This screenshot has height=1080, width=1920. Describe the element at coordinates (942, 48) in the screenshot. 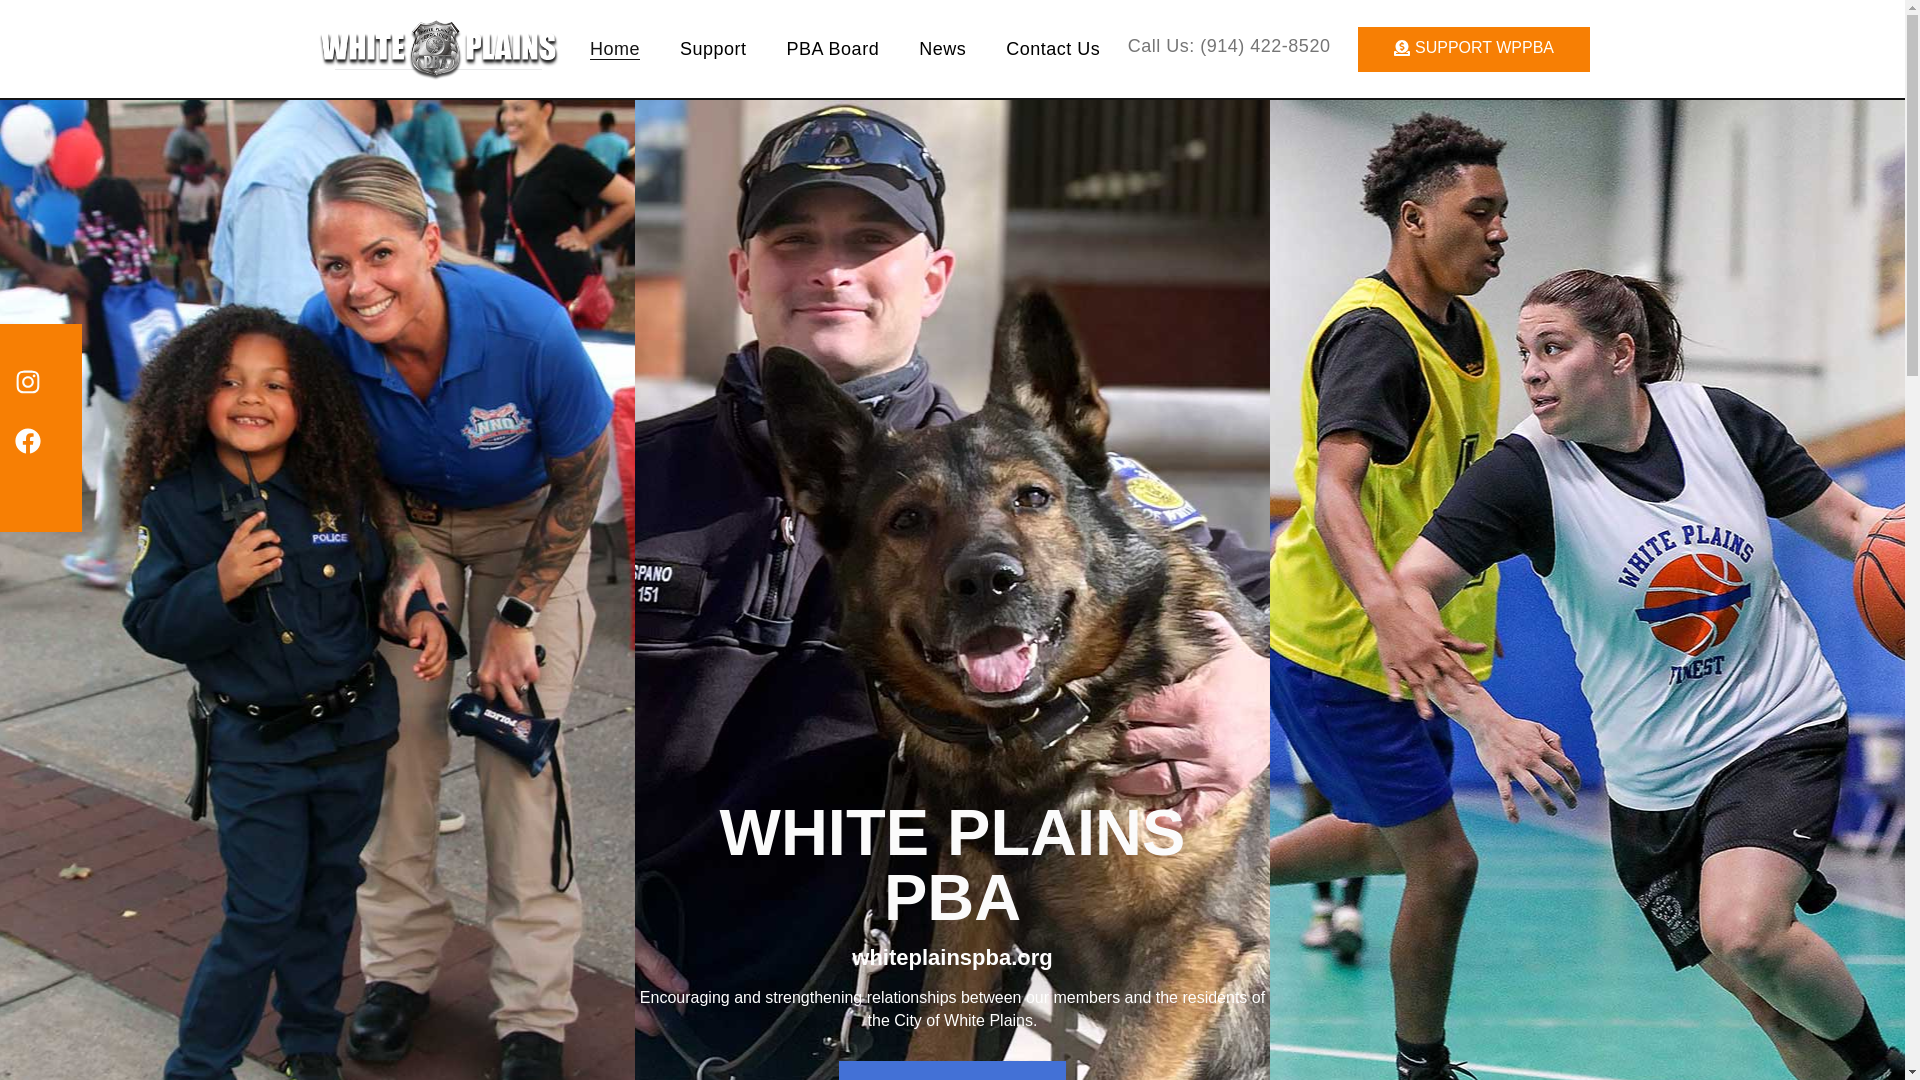

I see `News` at that location.